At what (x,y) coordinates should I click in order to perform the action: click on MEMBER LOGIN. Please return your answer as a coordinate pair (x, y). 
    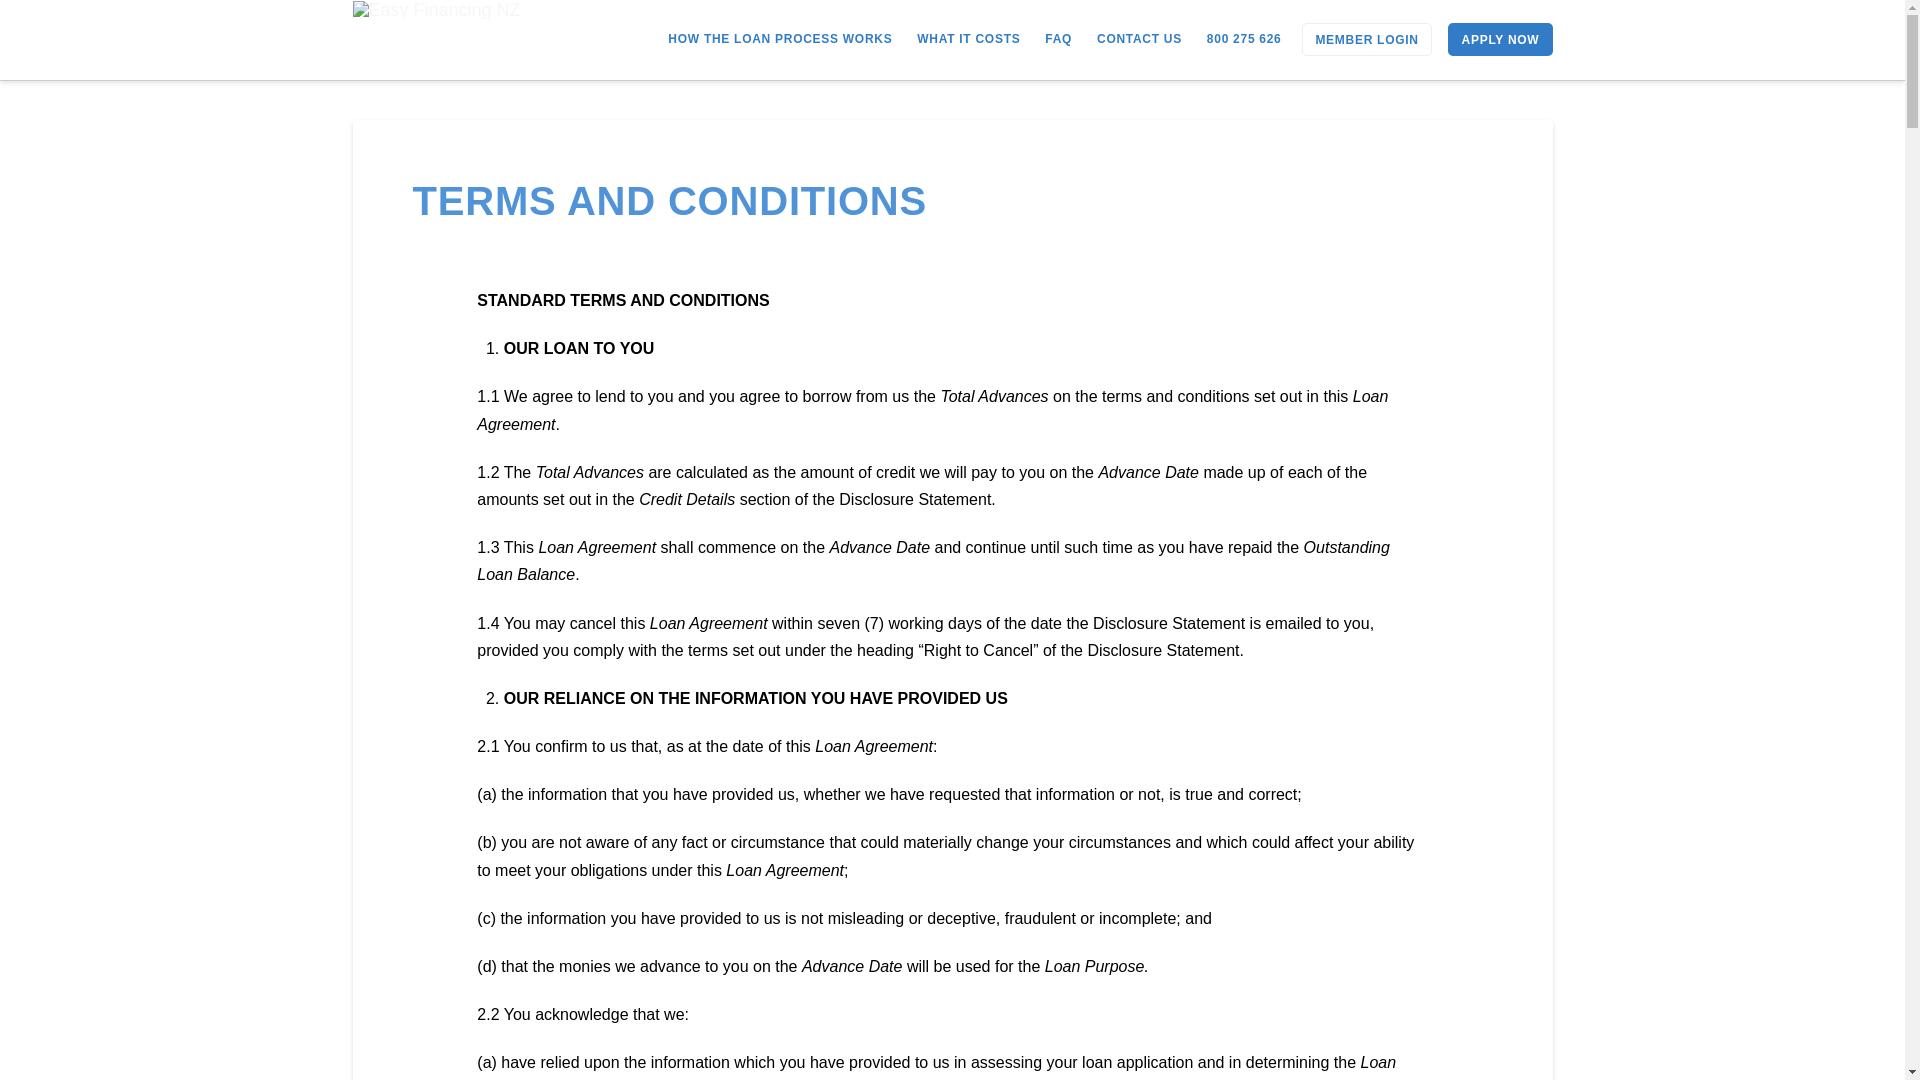
    Looking at the image, I should click on (1366, 39).